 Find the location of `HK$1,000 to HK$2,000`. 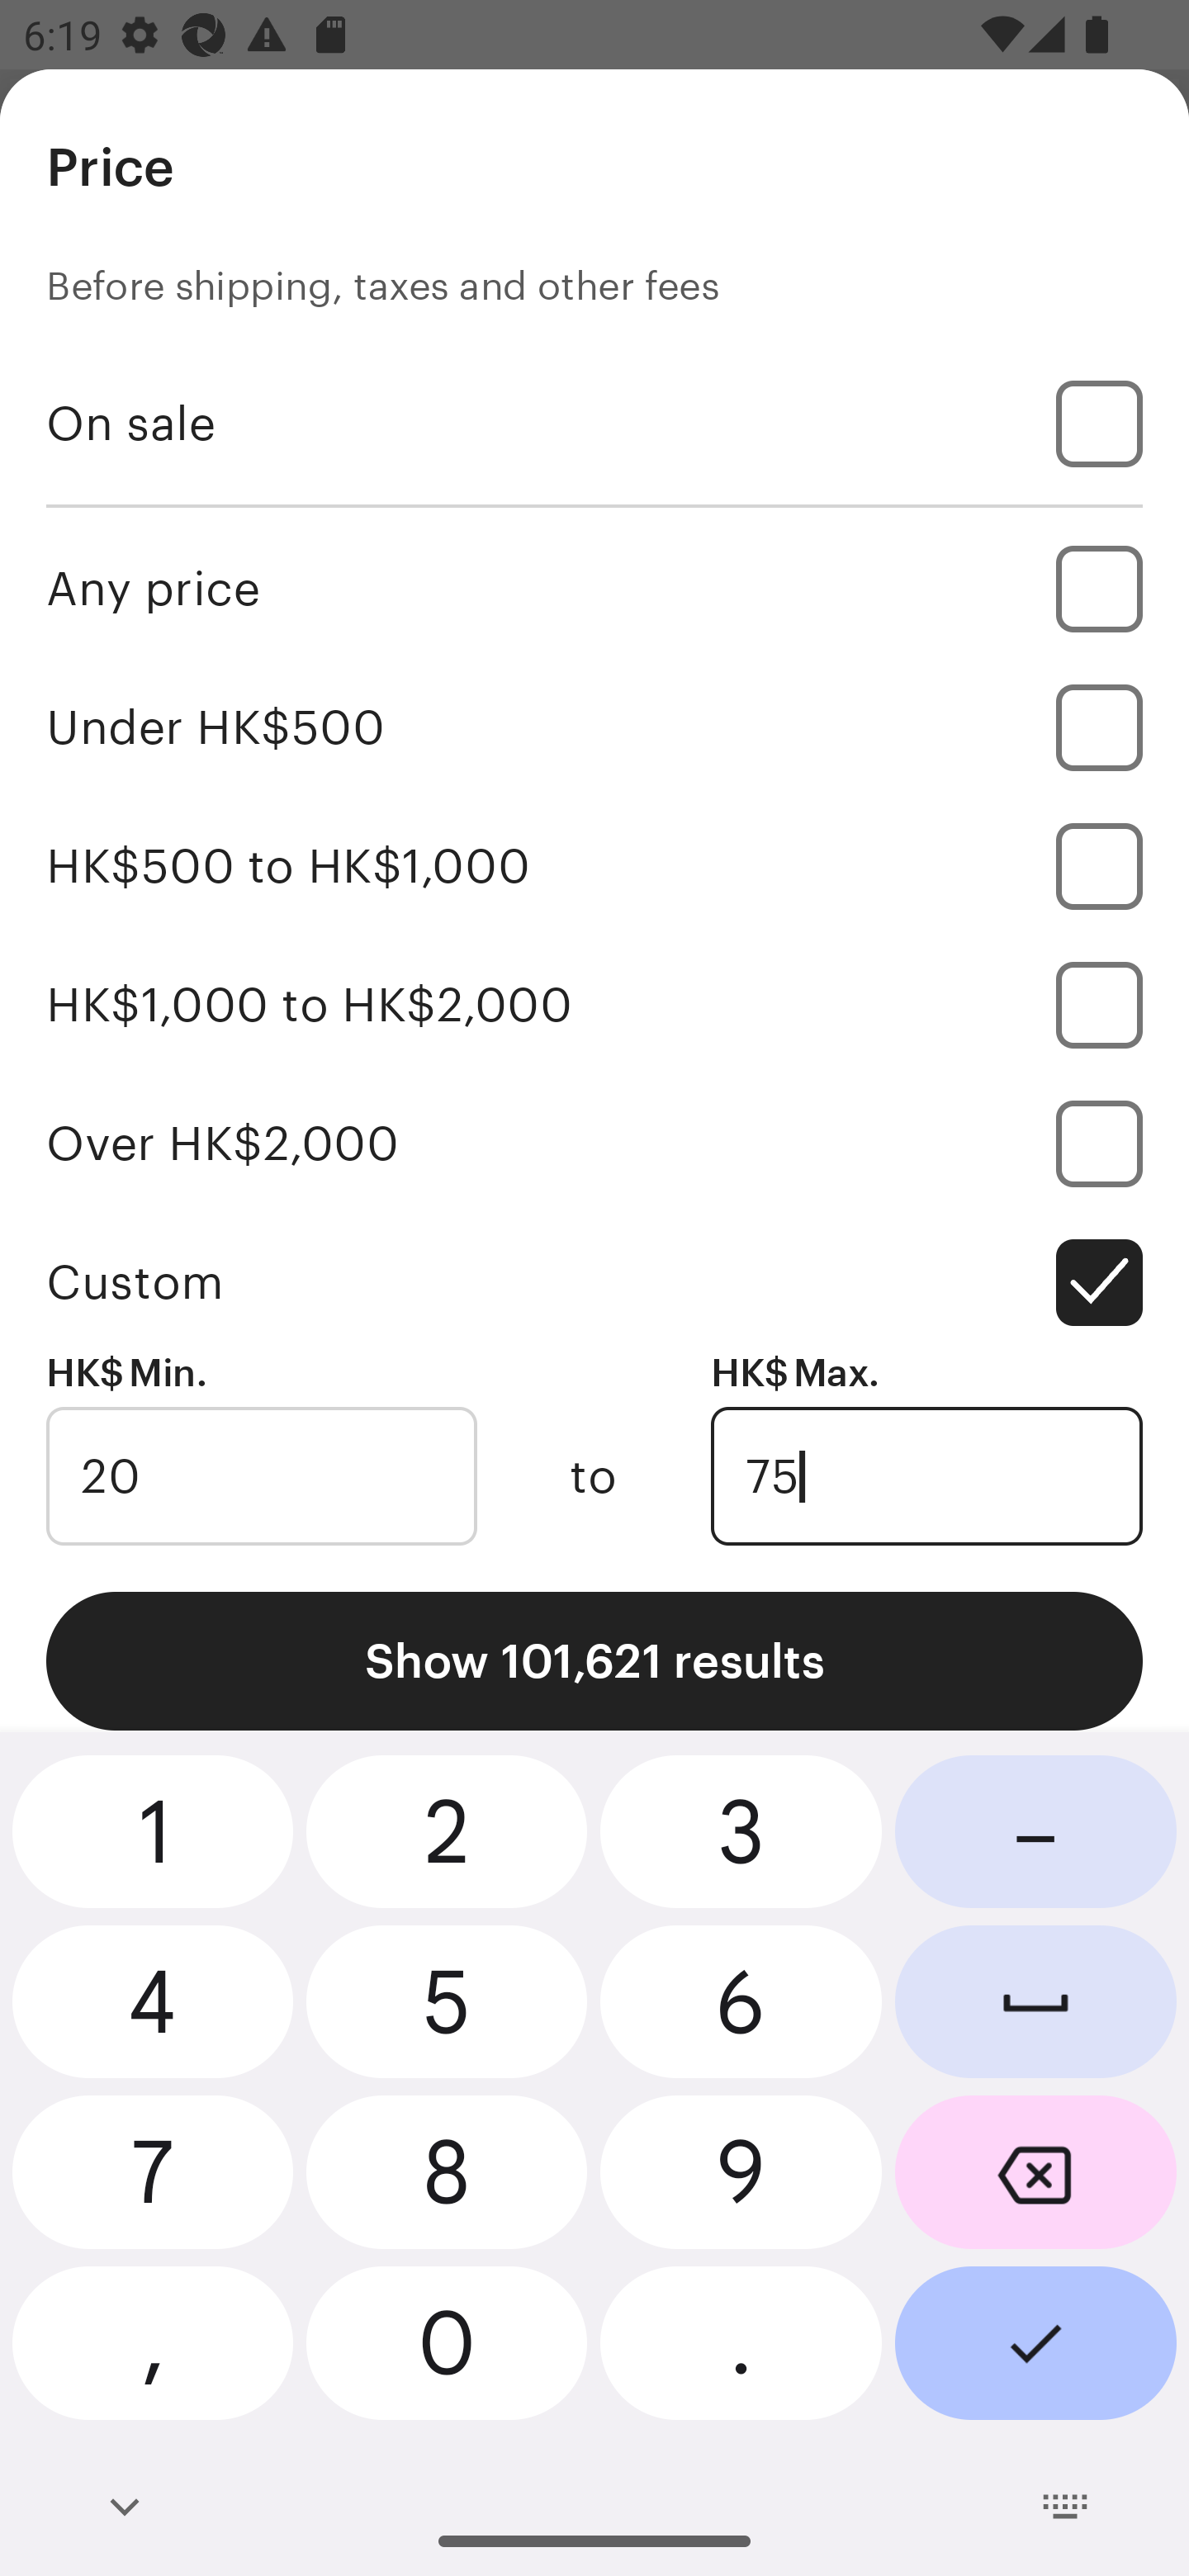

HK$1,000 to HK$2,000 is located at coordinates (594, 1004).